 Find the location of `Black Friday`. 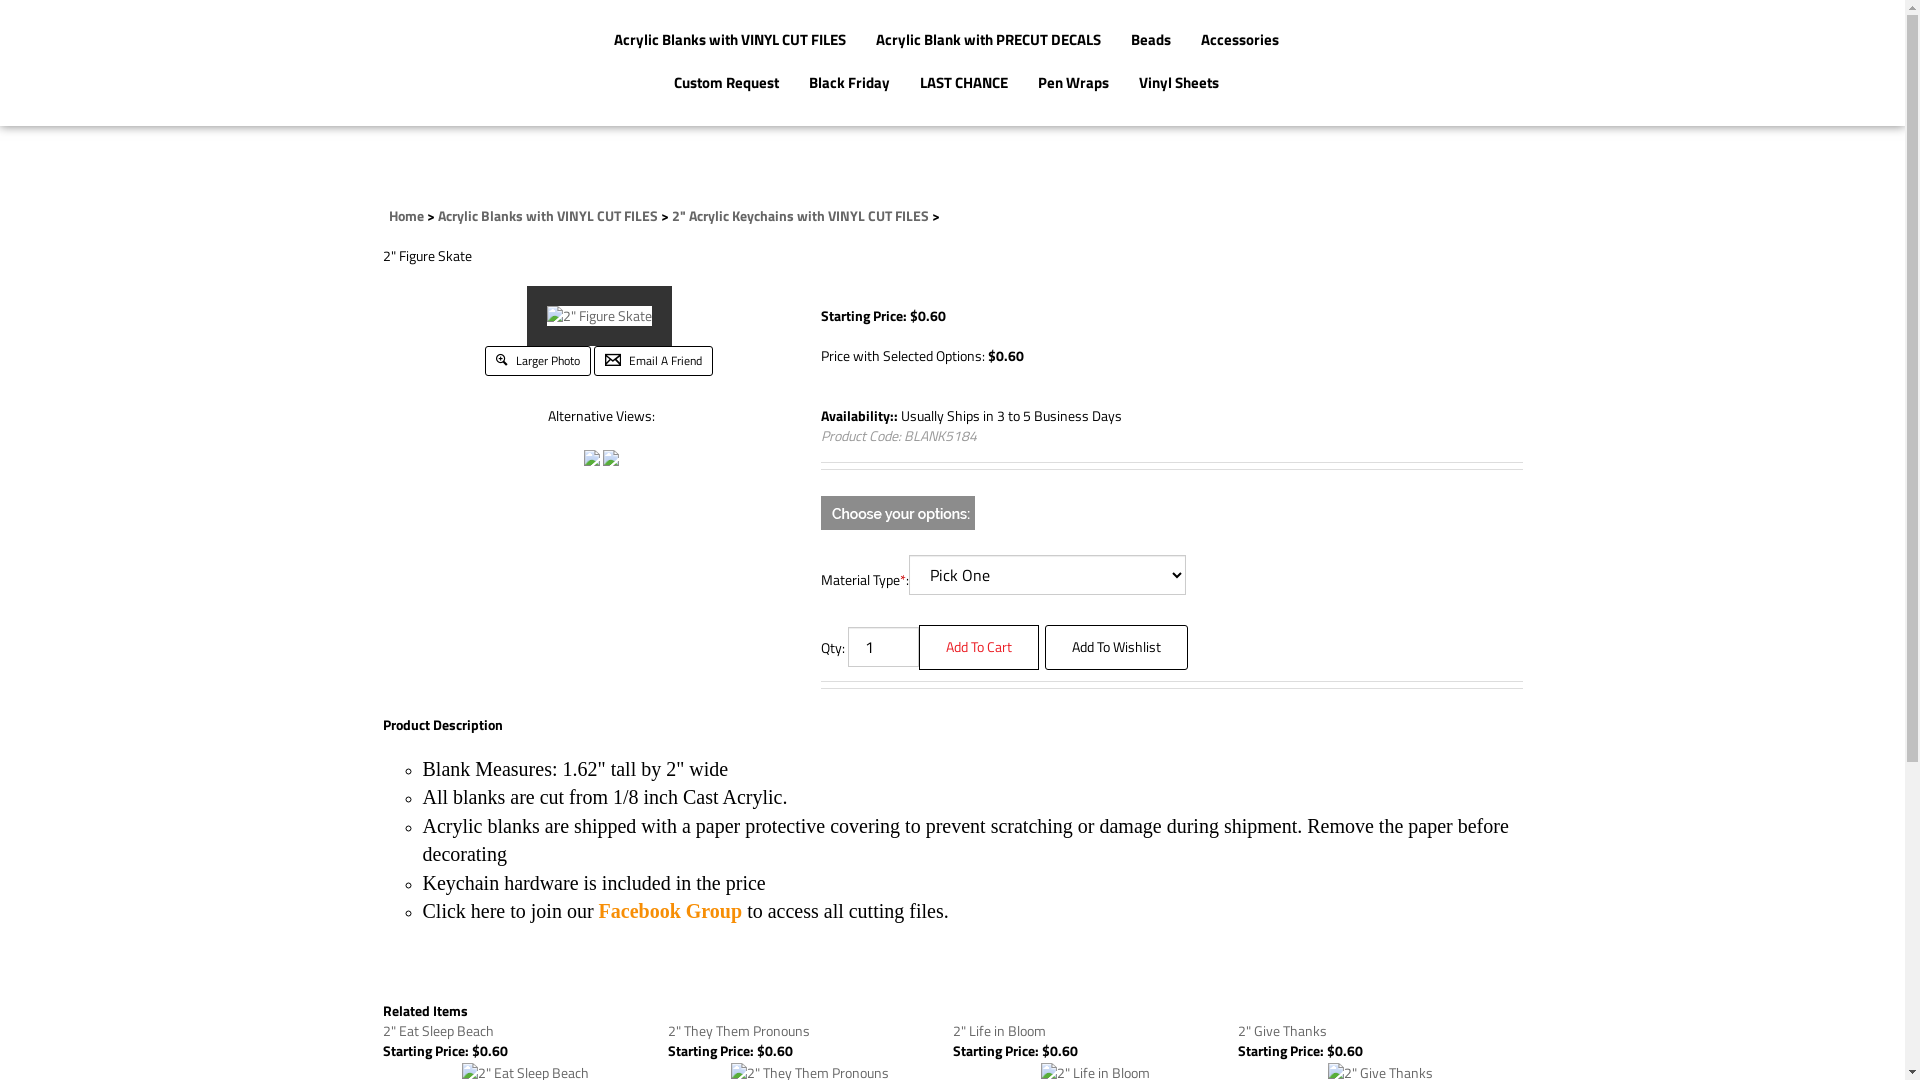

Black Friday is located at coordinates (850, 84).